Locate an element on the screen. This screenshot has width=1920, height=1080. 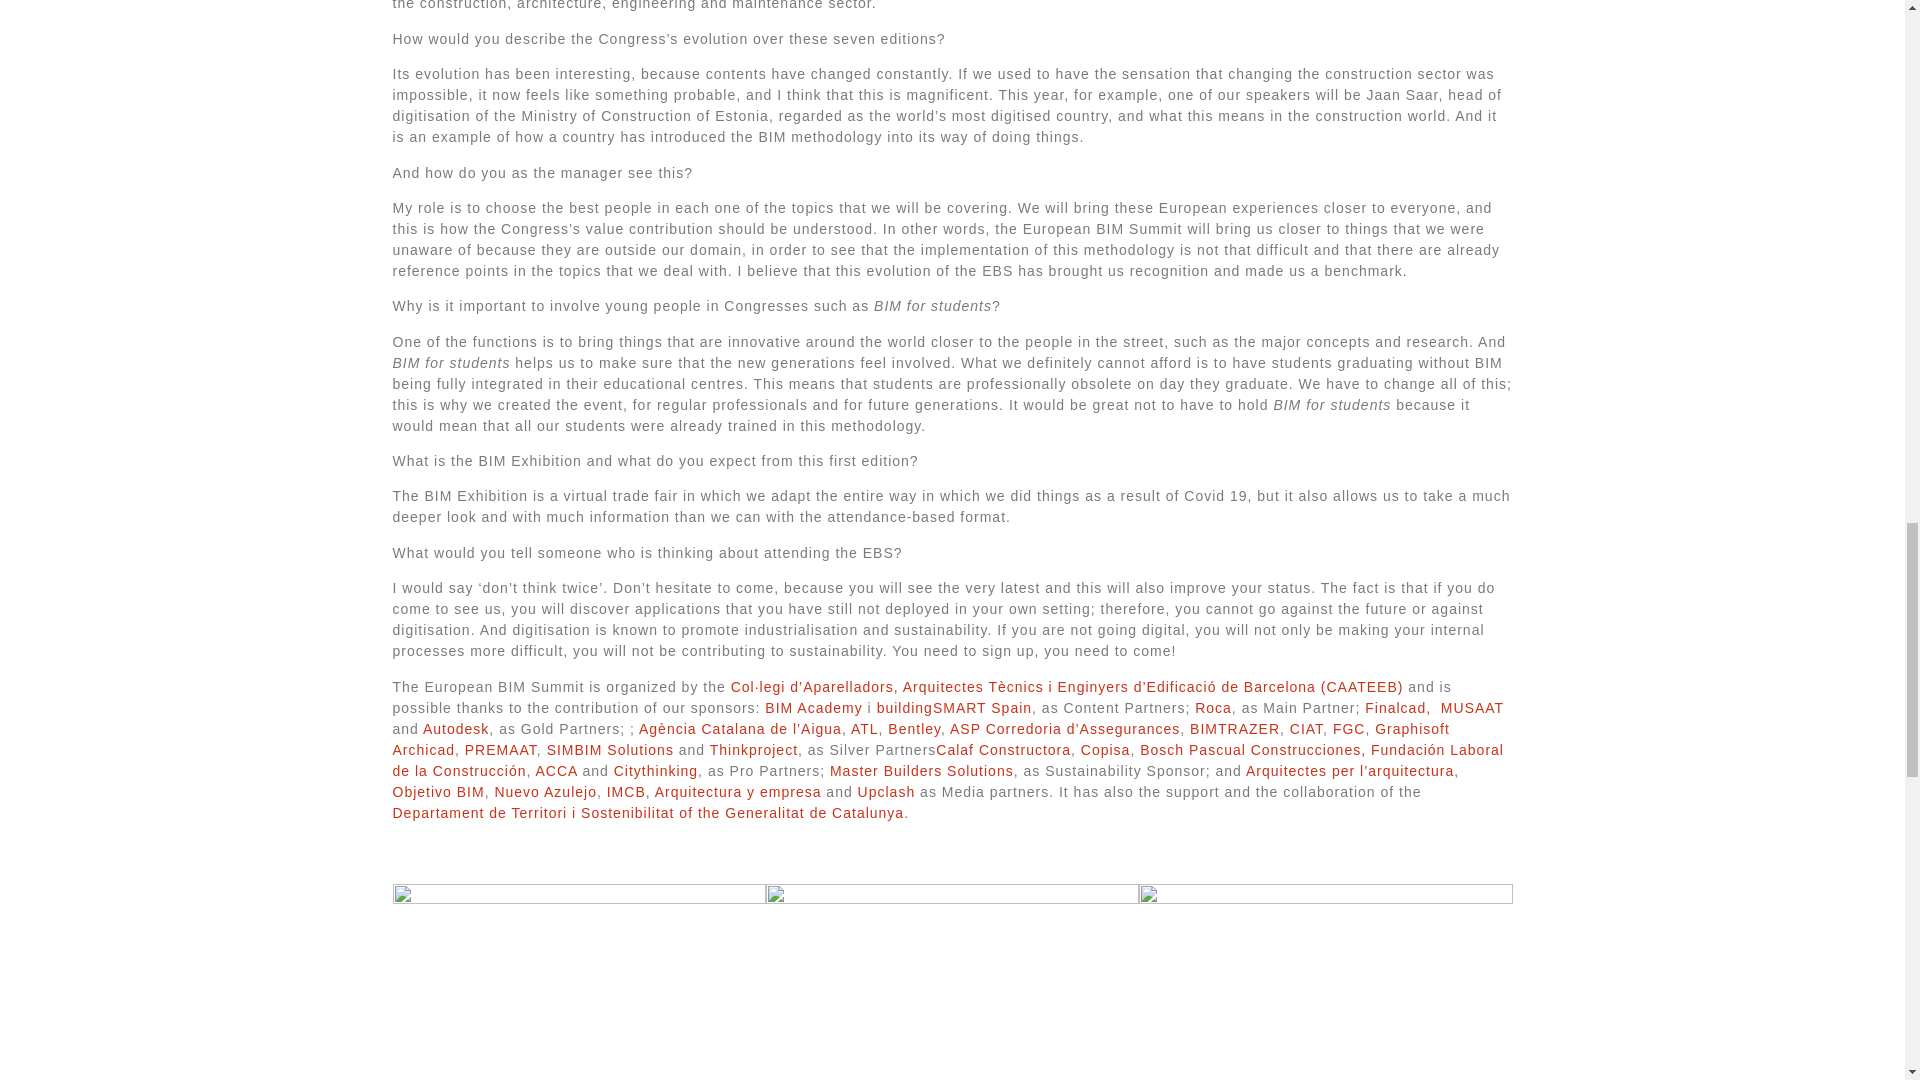
Bentley is located at coordinates (914, 728).